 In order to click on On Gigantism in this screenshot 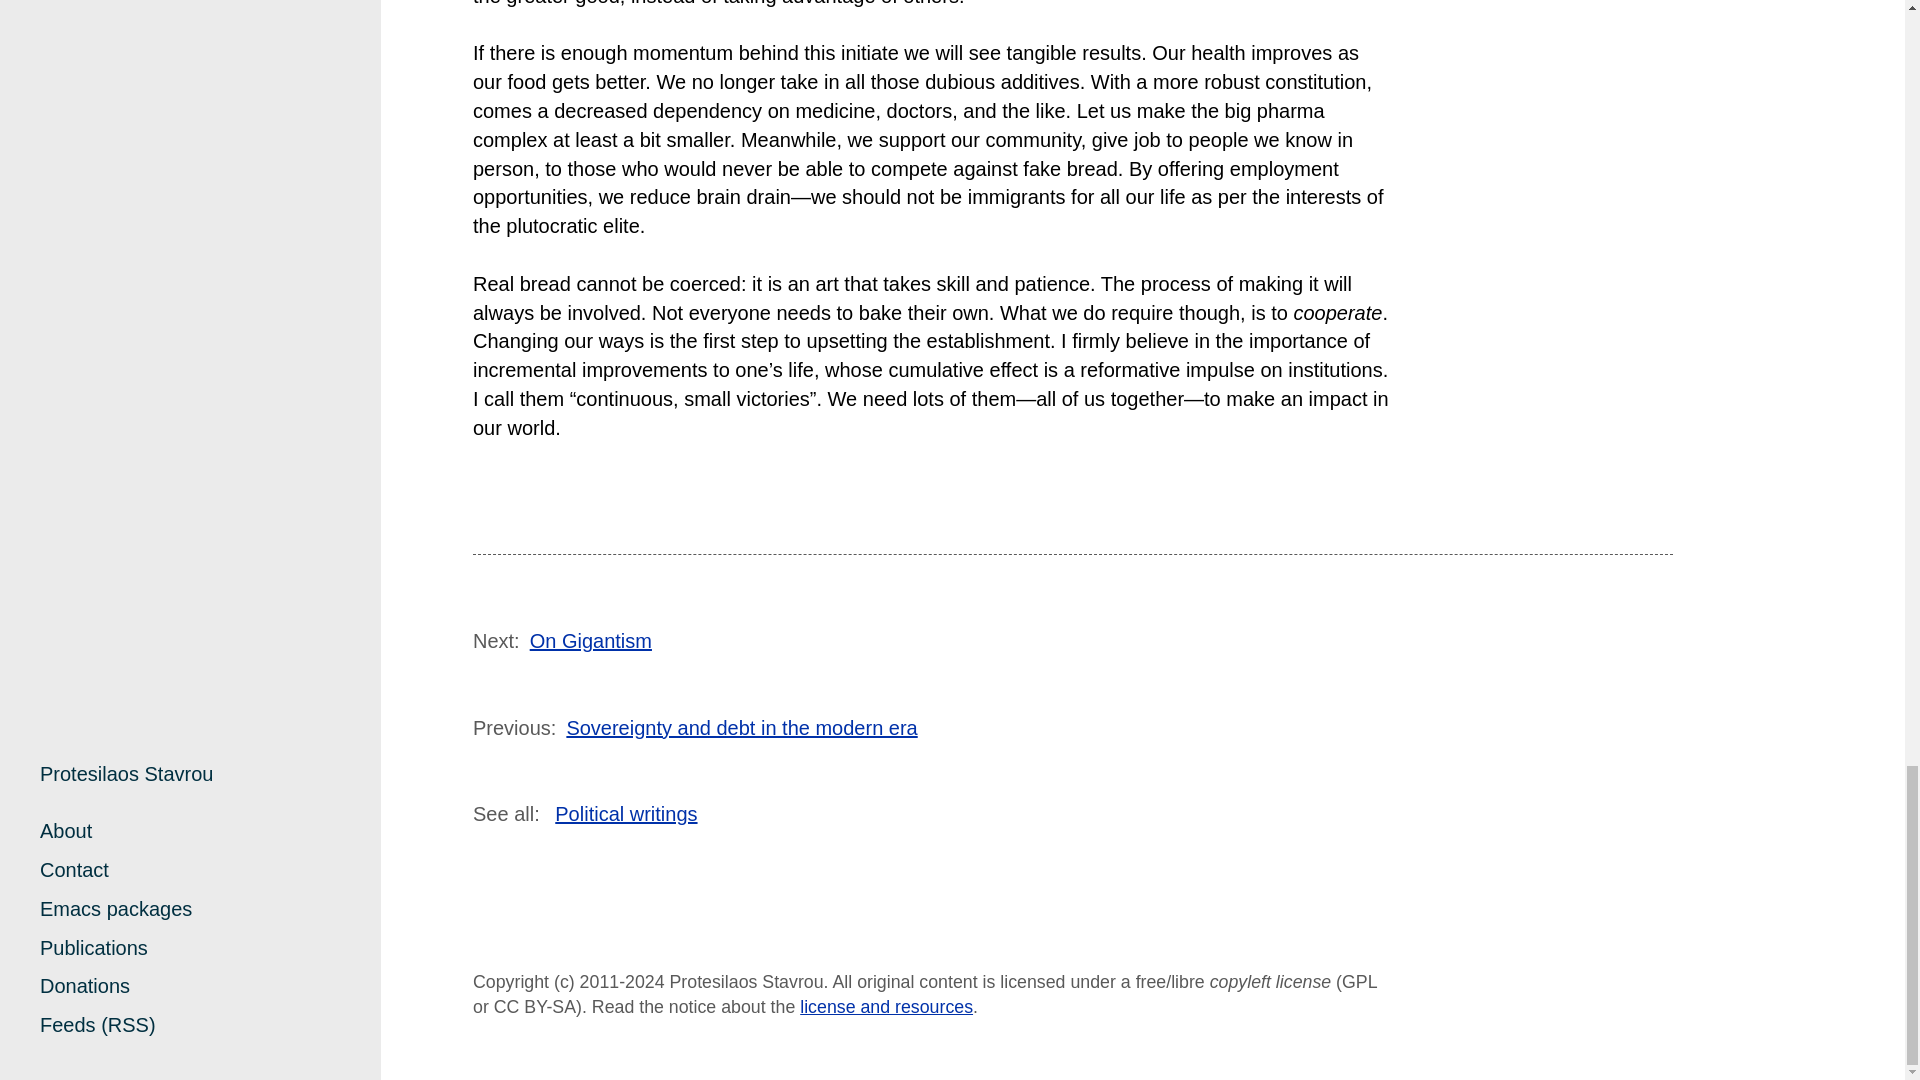, I will do `click(590, 640)`.